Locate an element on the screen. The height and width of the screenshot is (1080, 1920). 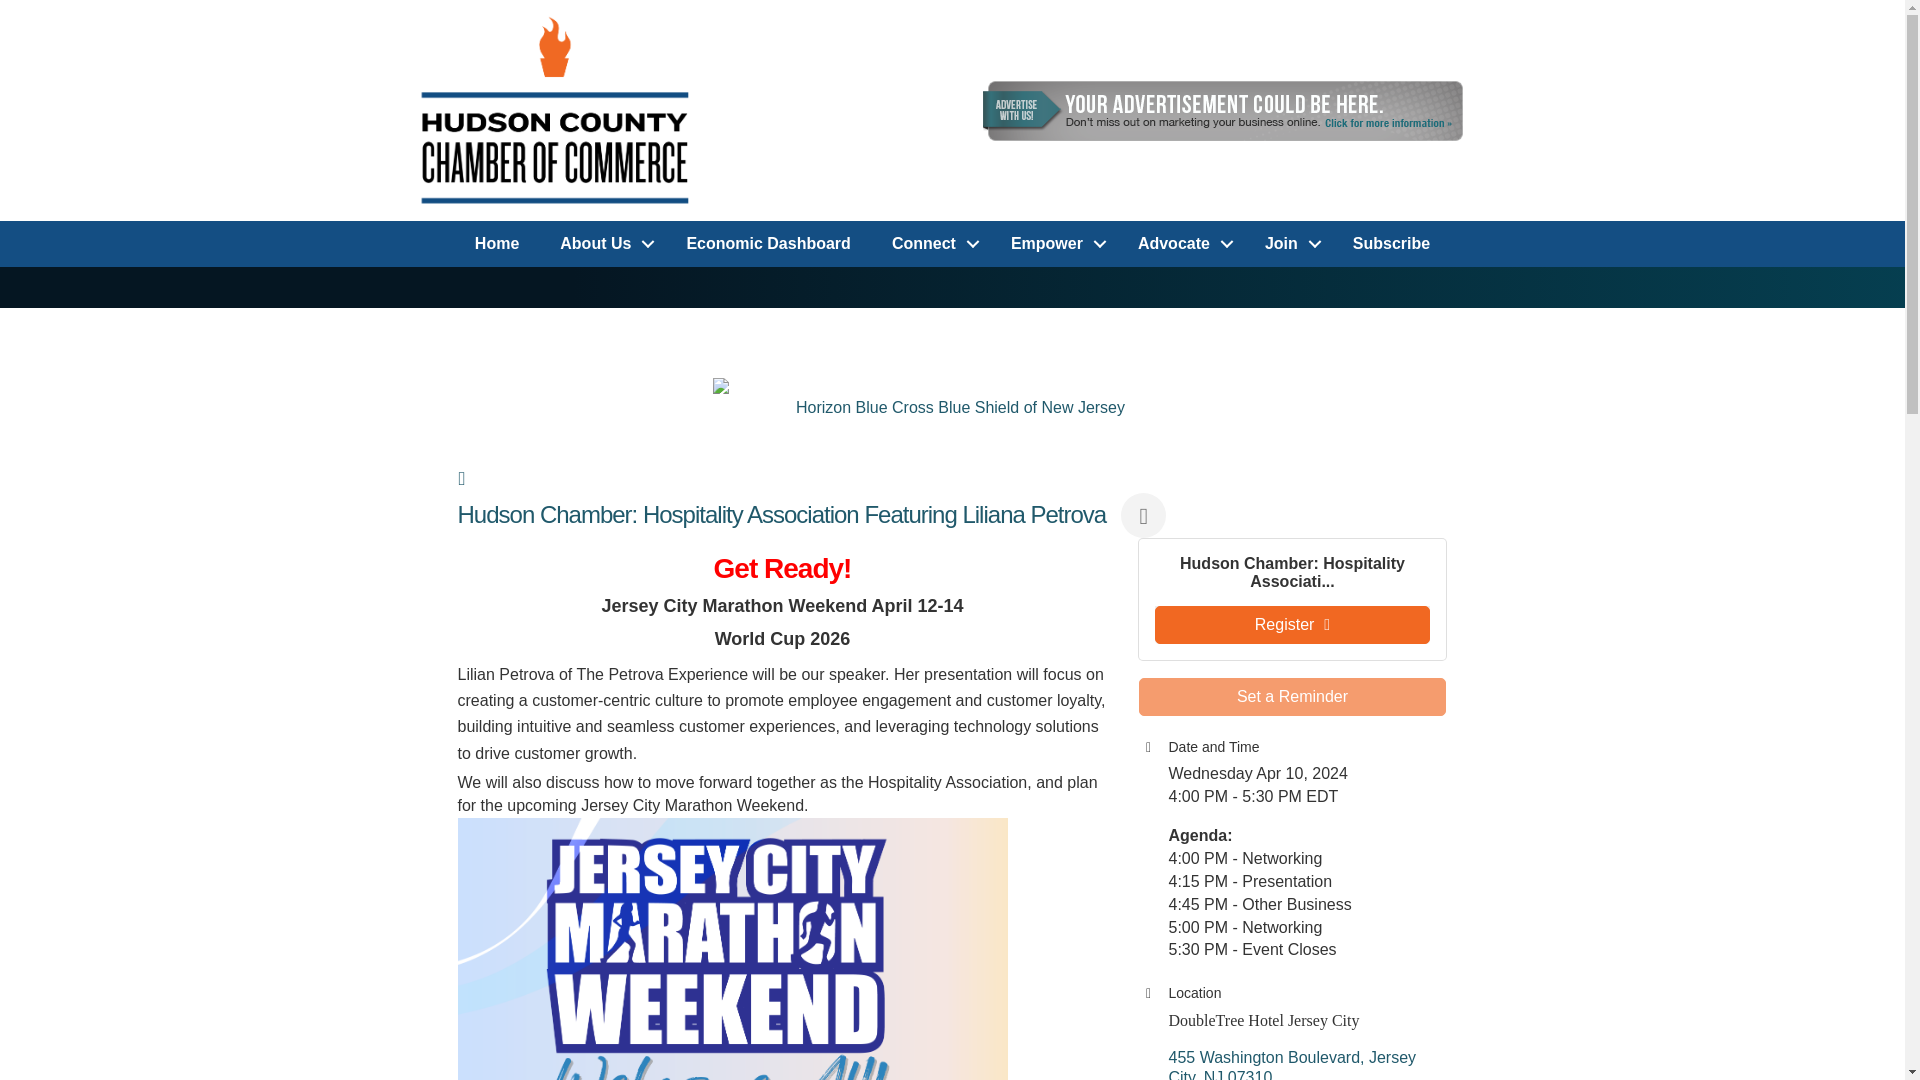
Subscribe is located at coordinates (1390, 244).